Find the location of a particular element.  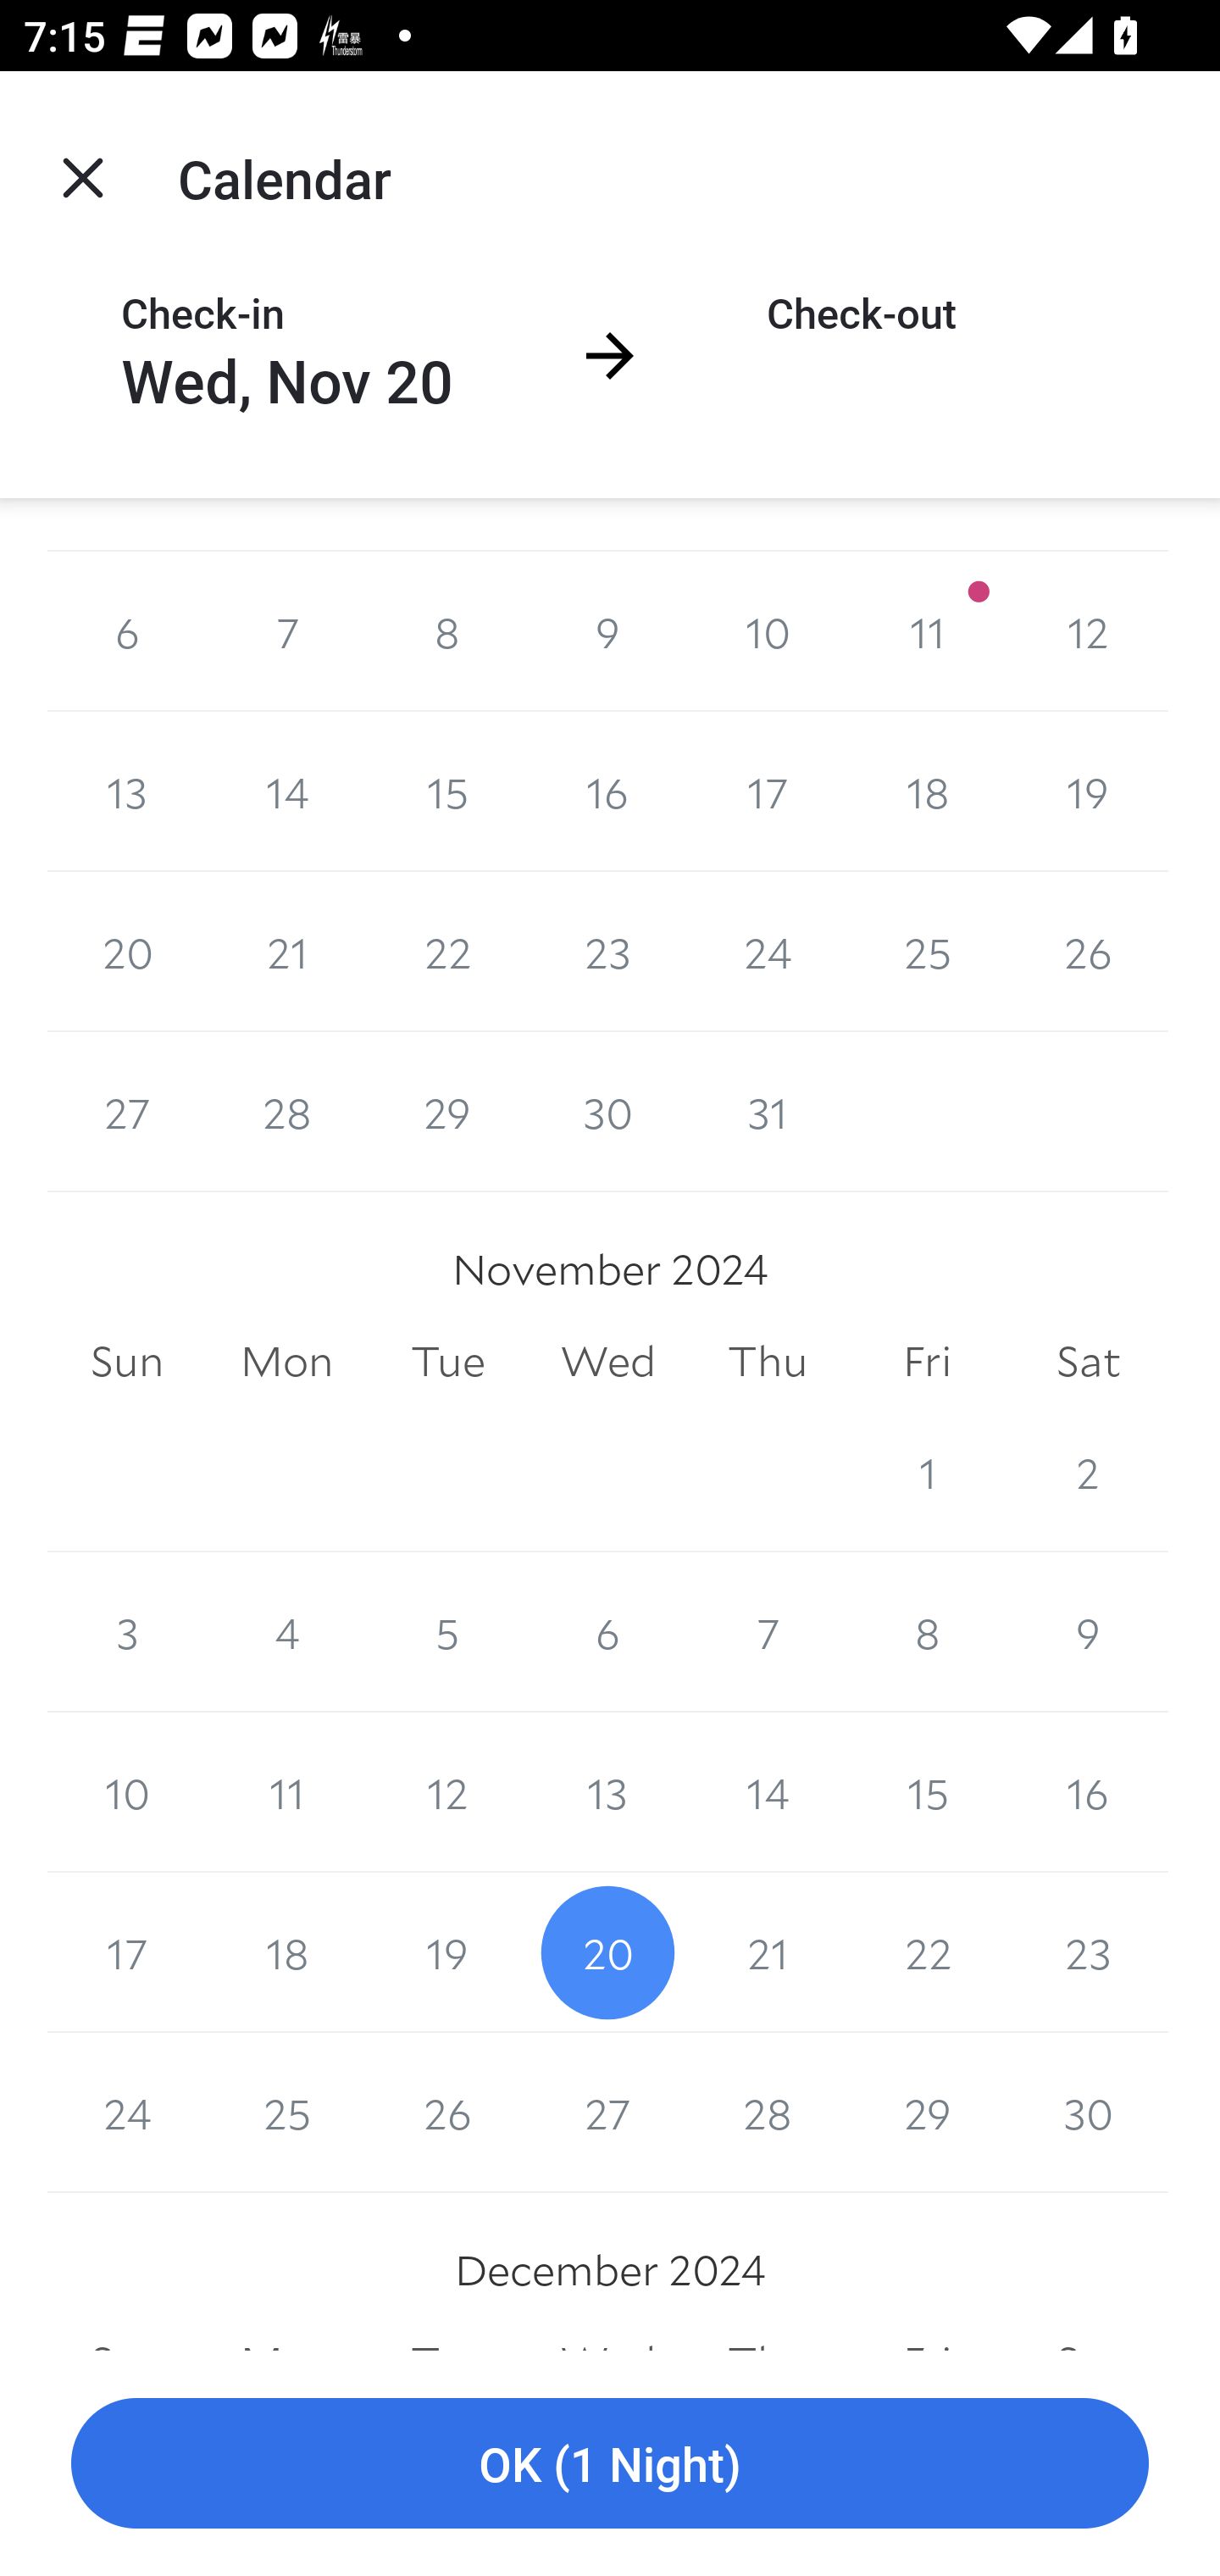

Sat is located at coordinates (1088, 1361).